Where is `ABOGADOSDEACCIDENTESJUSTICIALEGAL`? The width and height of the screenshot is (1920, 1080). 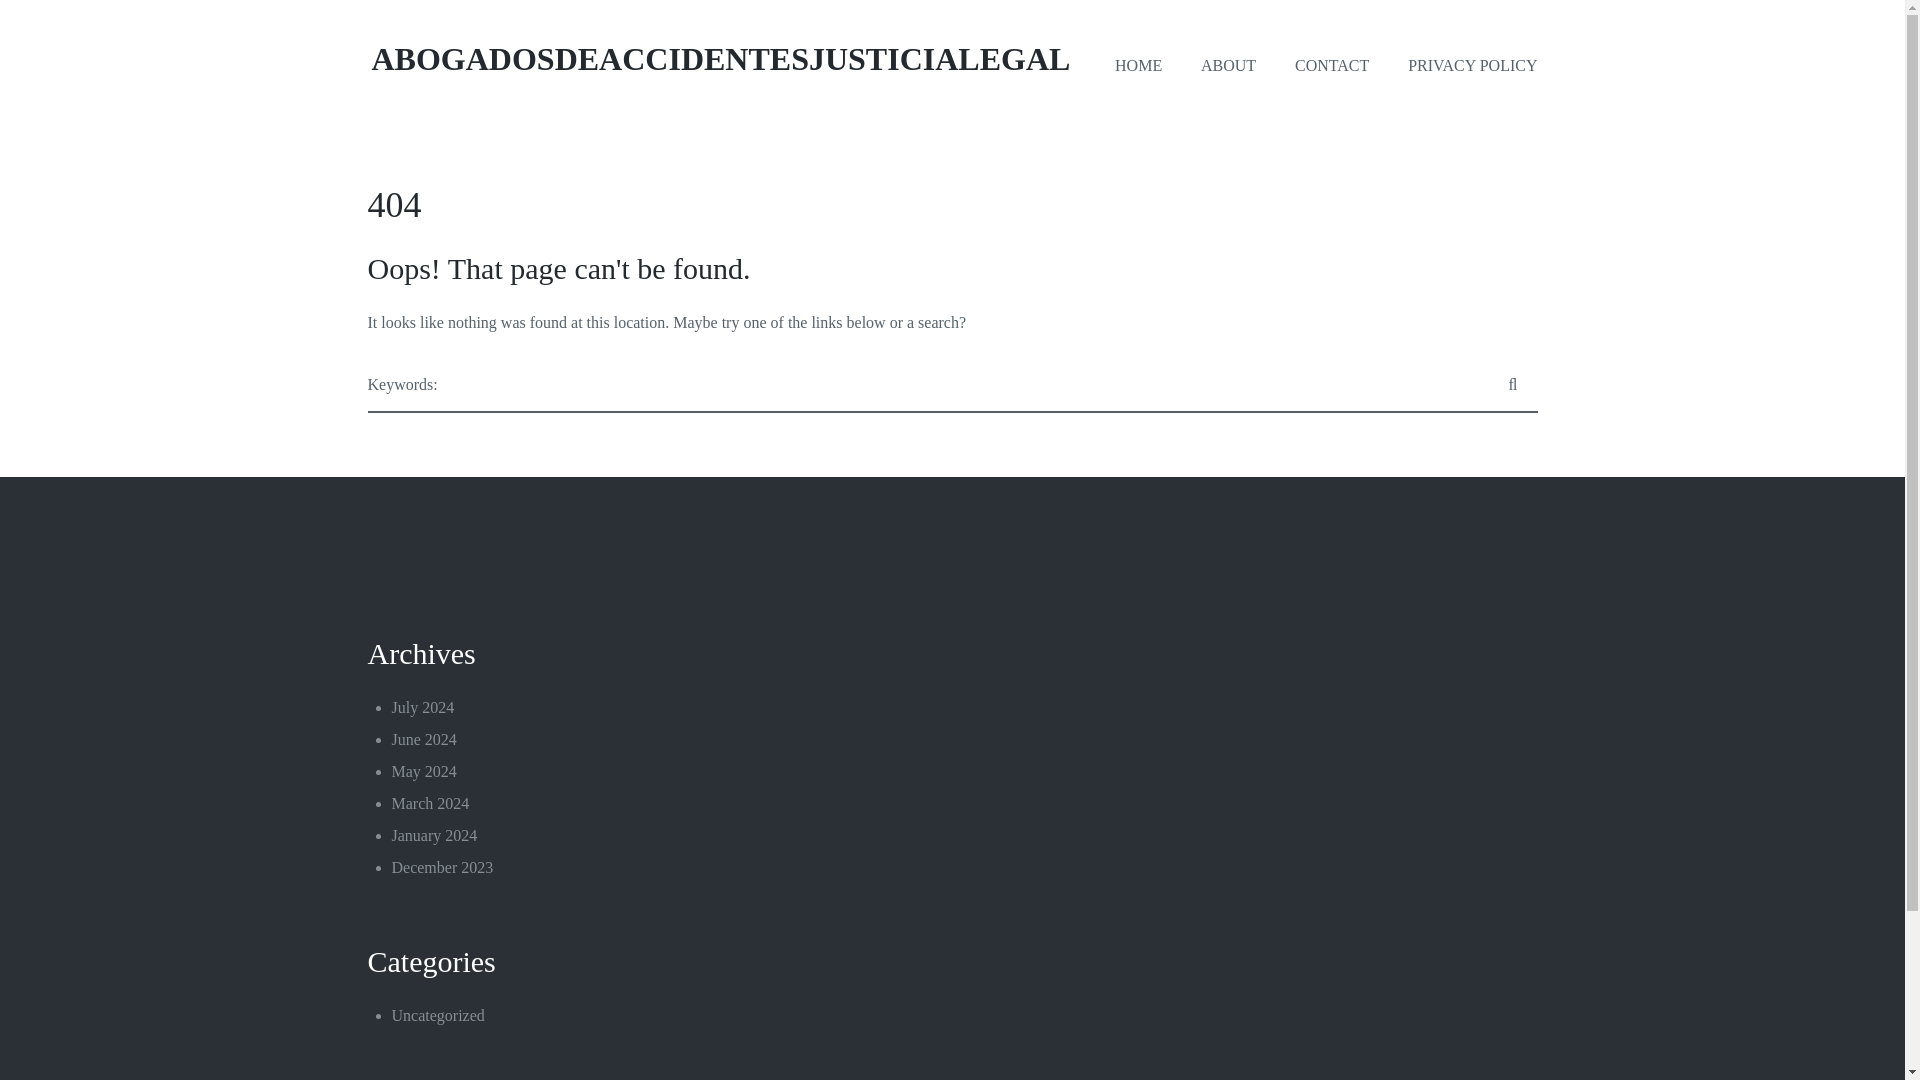 ABOGADOSDEACCIDENTESJUSTICIALEGAL is located at coordinates (720, 58).